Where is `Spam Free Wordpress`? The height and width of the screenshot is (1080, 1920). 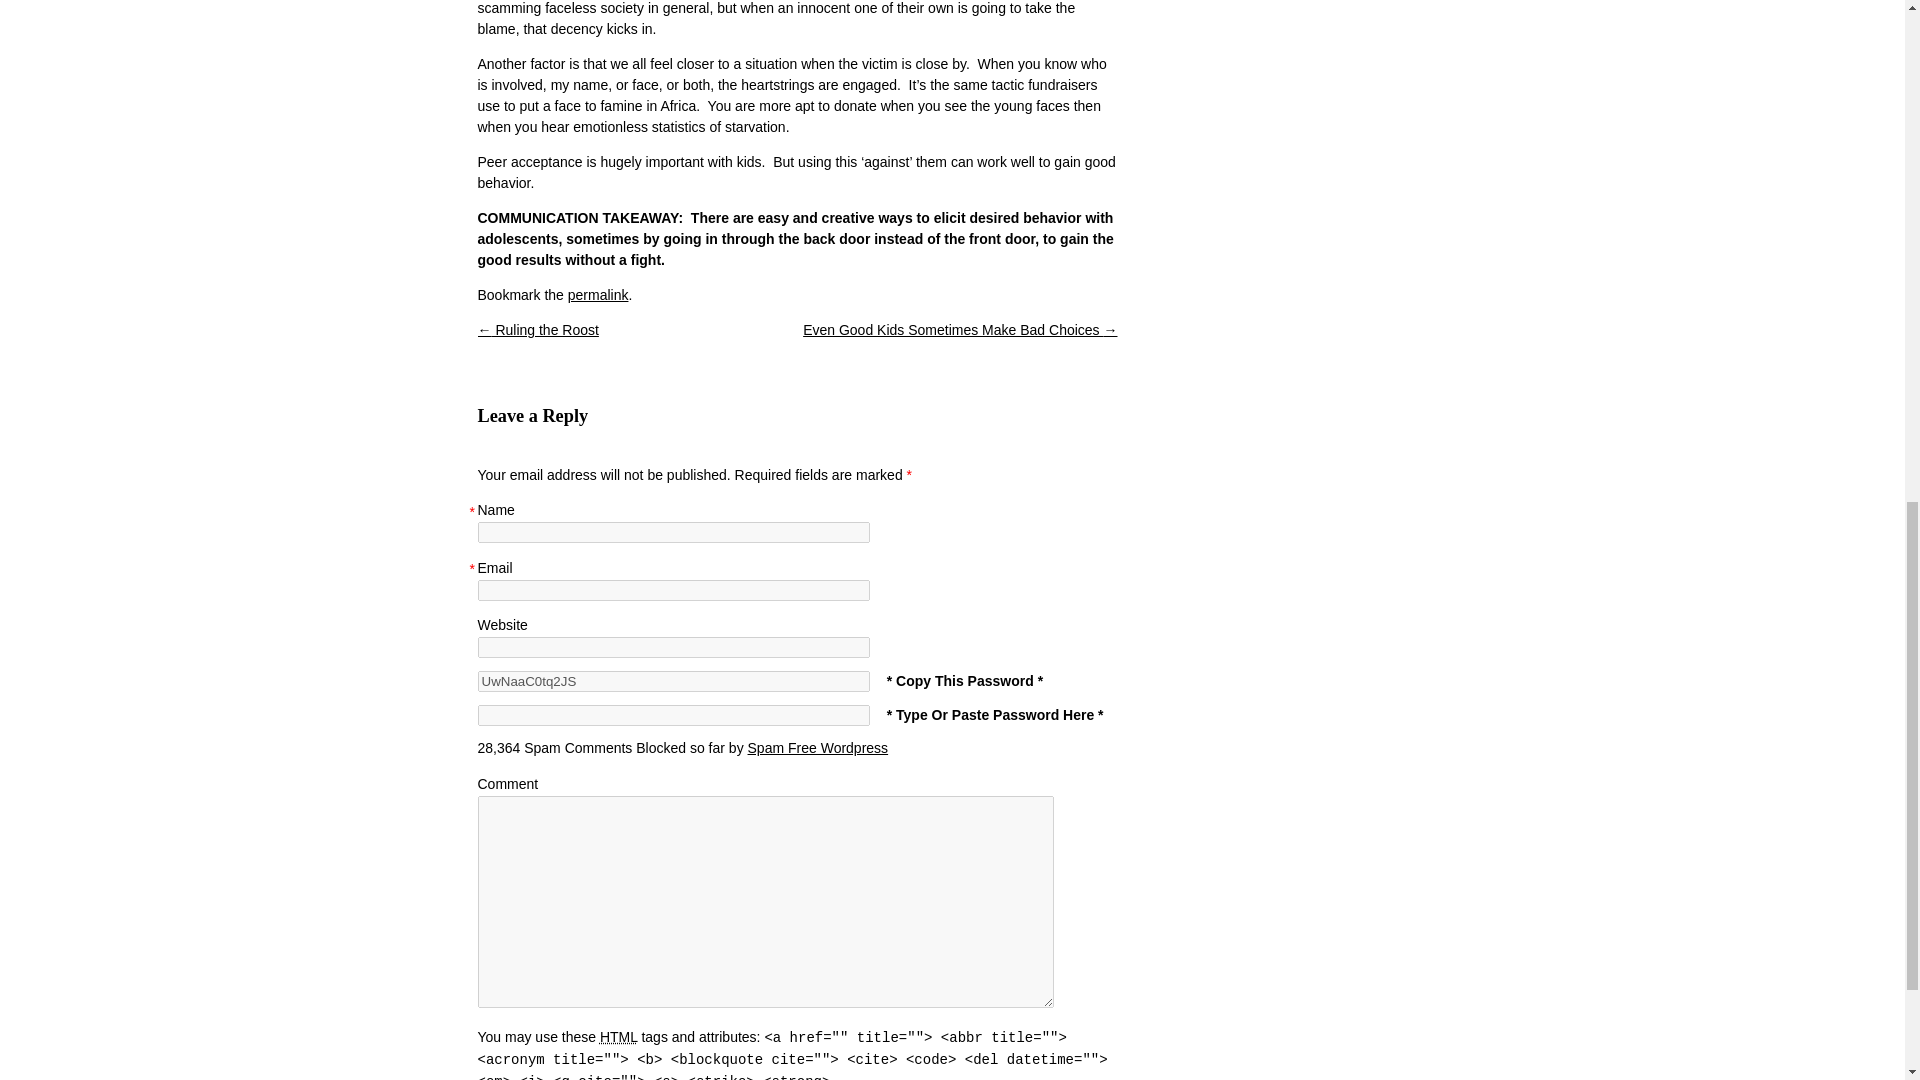 Spam Free Wordpress is located at coordinates (818, 748).